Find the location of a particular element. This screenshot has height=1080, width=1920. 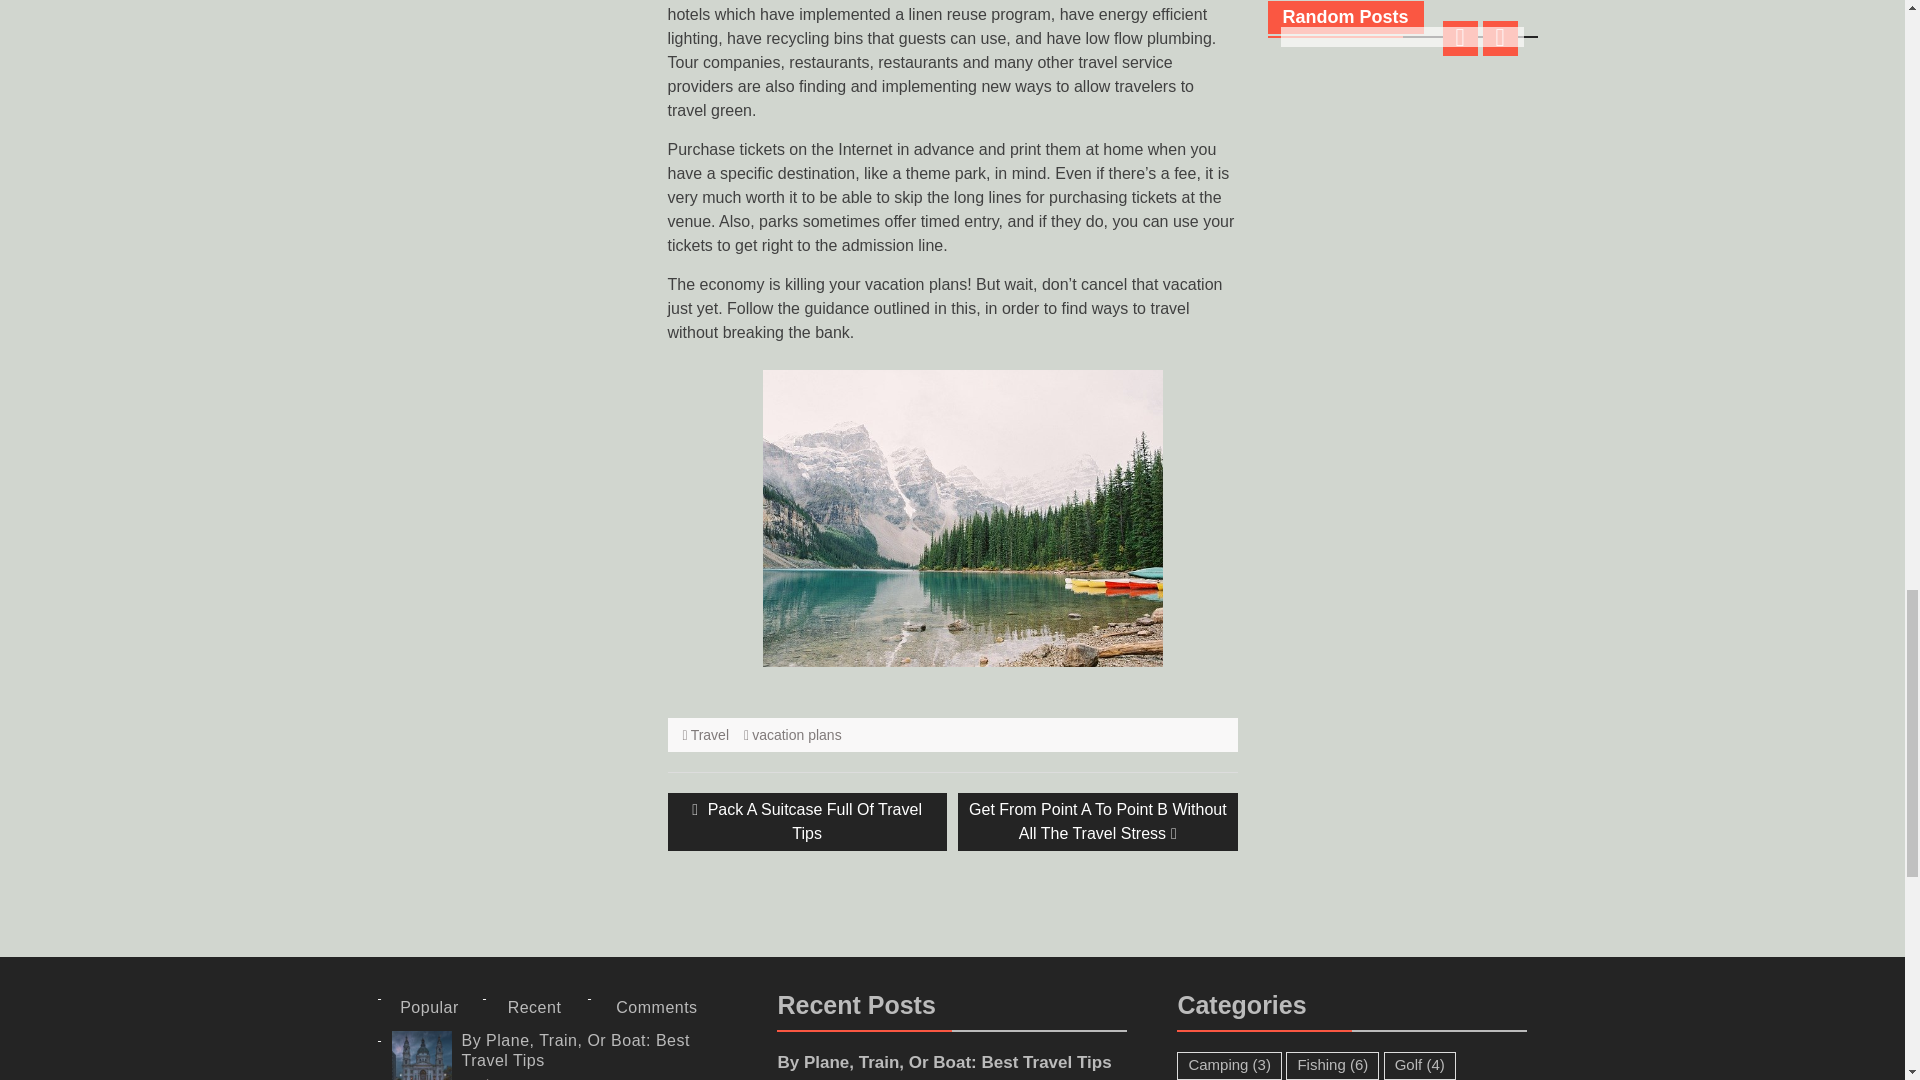

vacation plans is located at coordinates (710, 734).